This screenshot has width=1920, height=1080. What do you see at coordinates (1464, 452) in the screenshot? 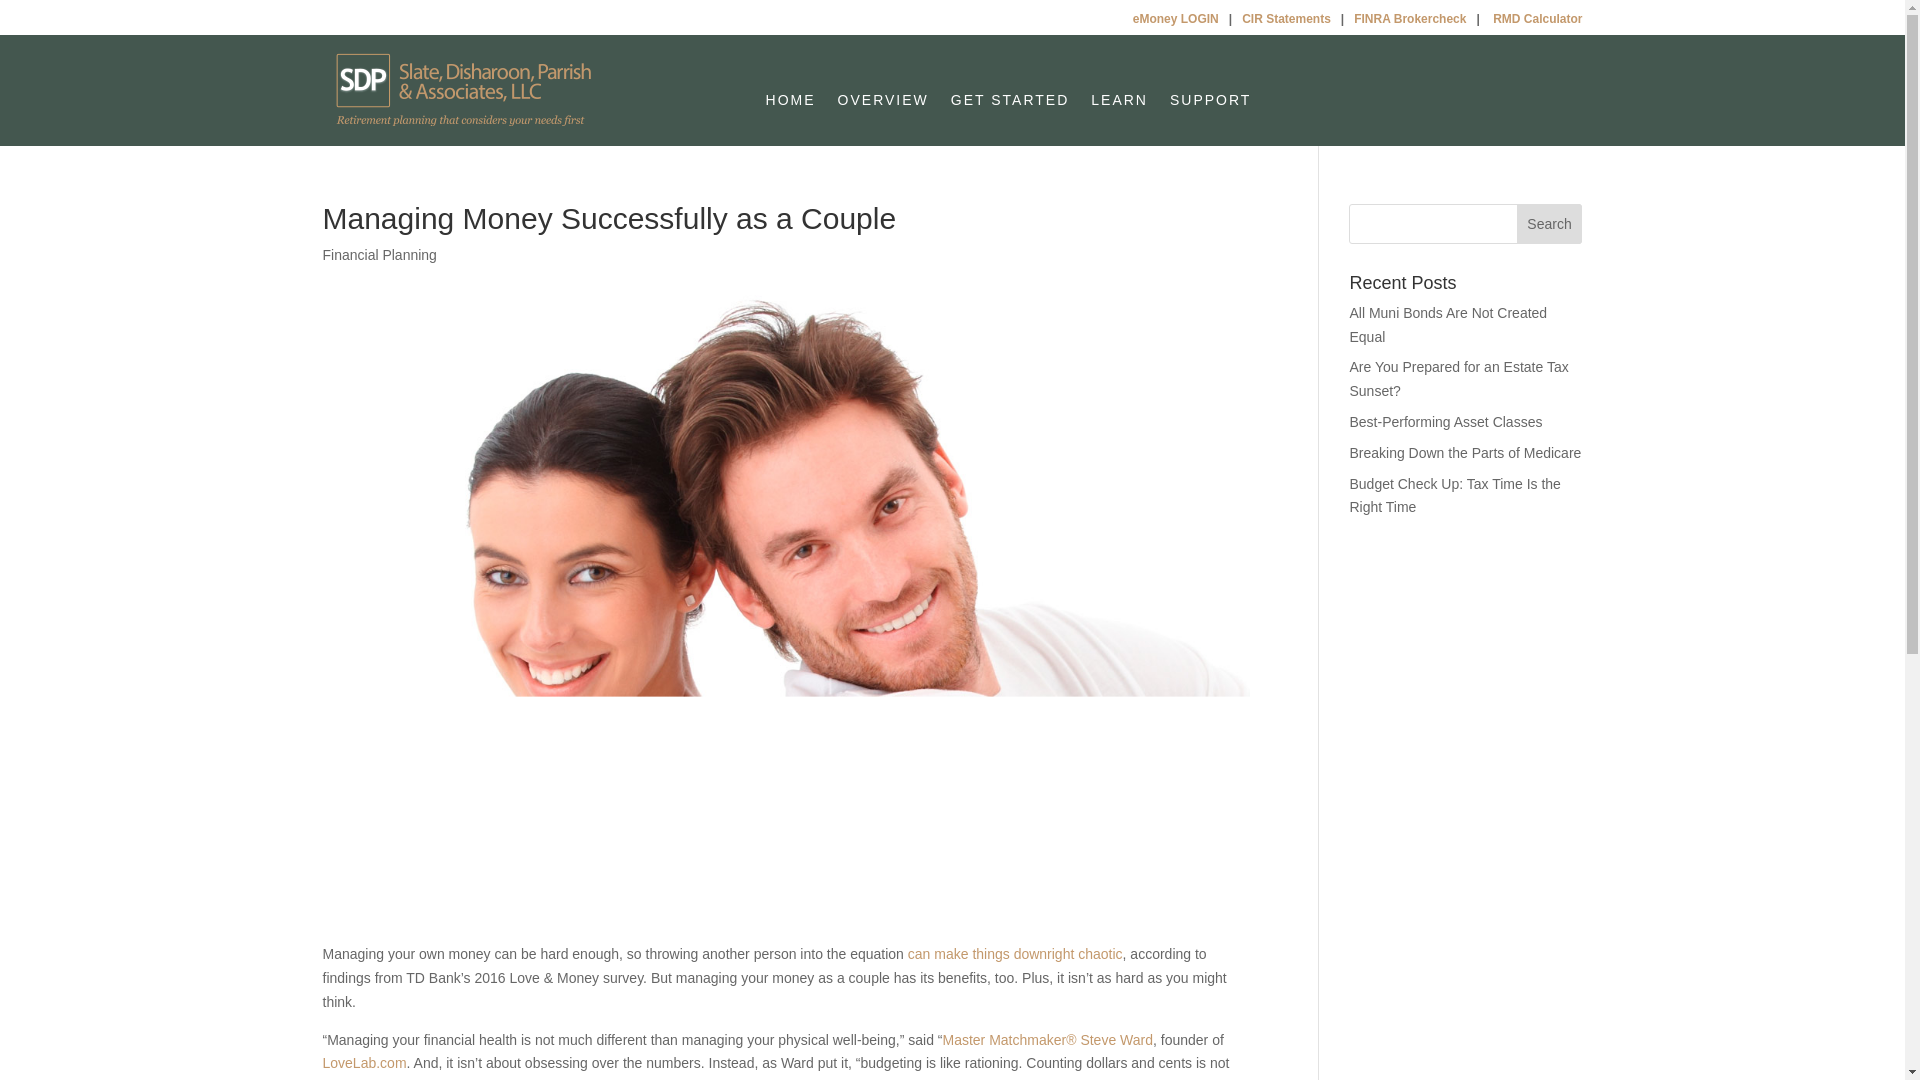
I see `Breaking Down the Parts of Medicare` at bounding box center [1464, 452].